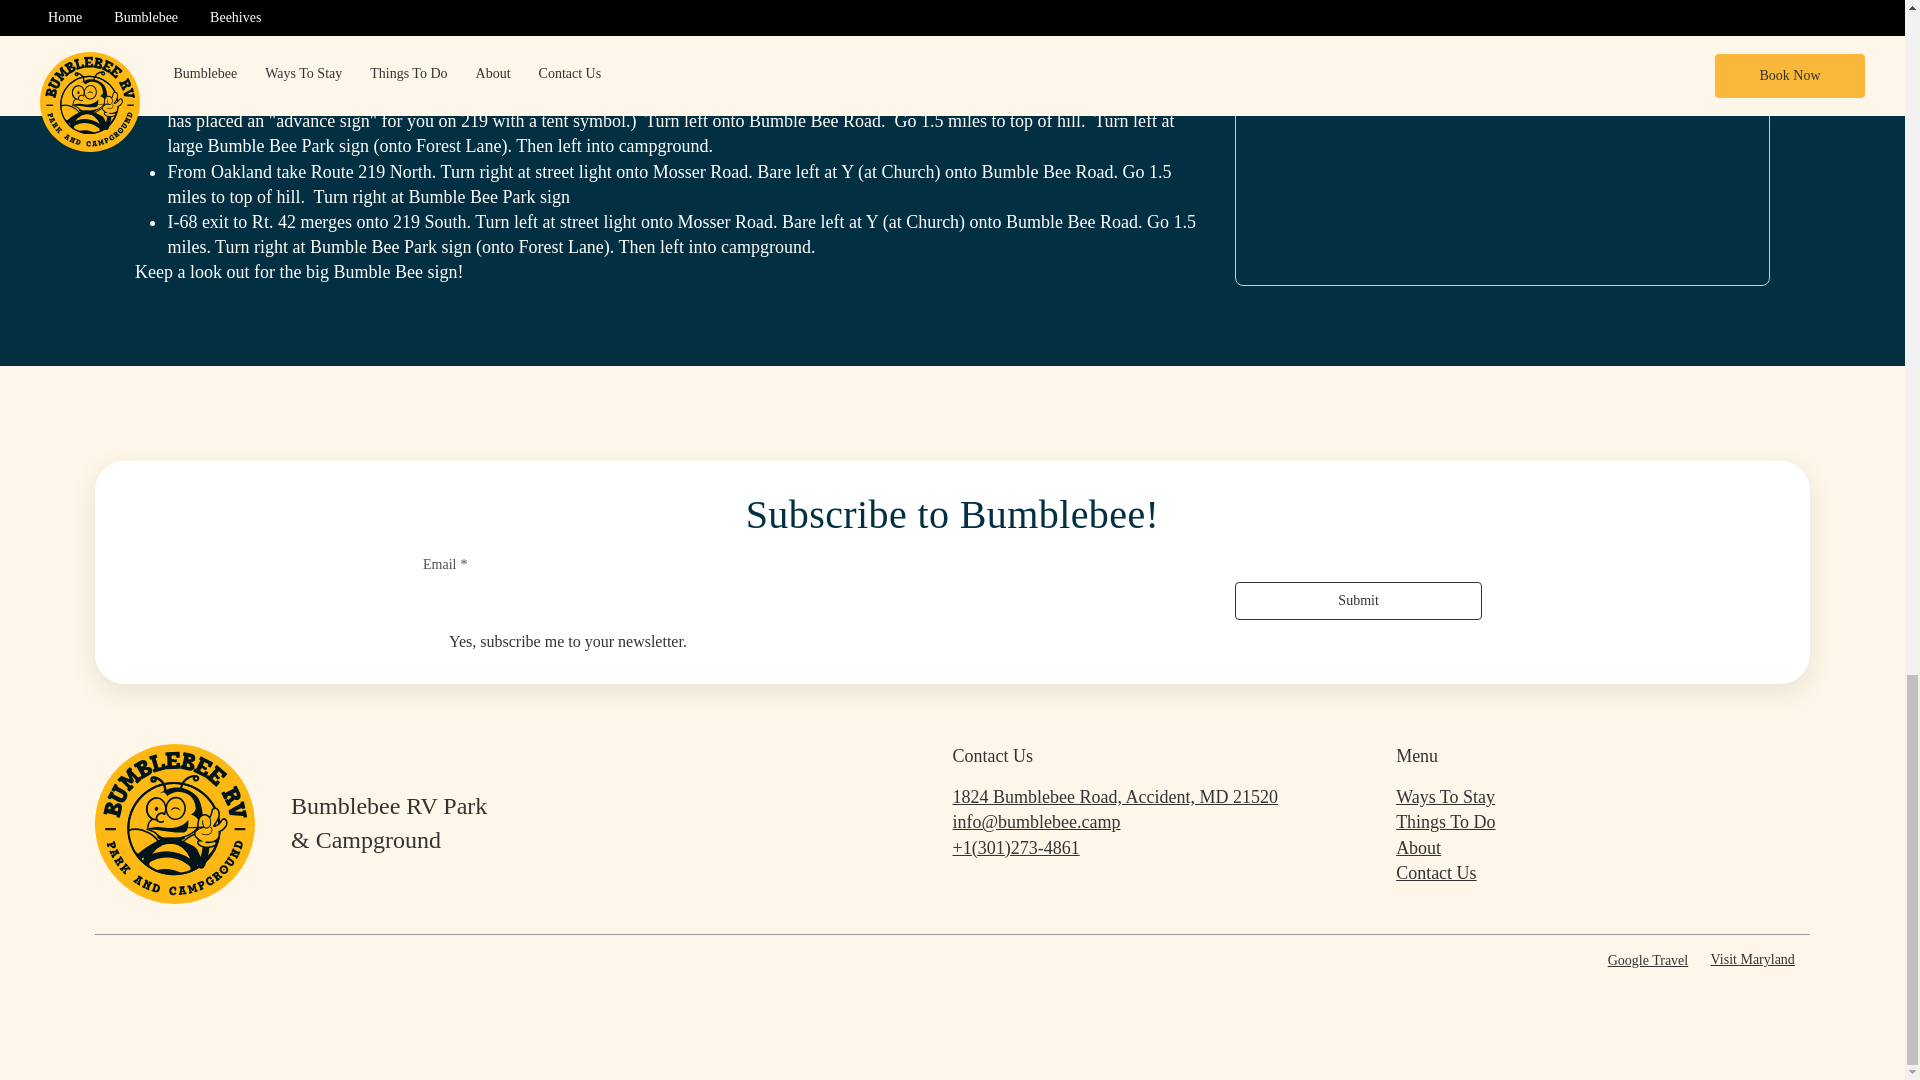  Describe the element at coordinates (1436, 872) in the screenshot. I see `Contact Us` at that location.